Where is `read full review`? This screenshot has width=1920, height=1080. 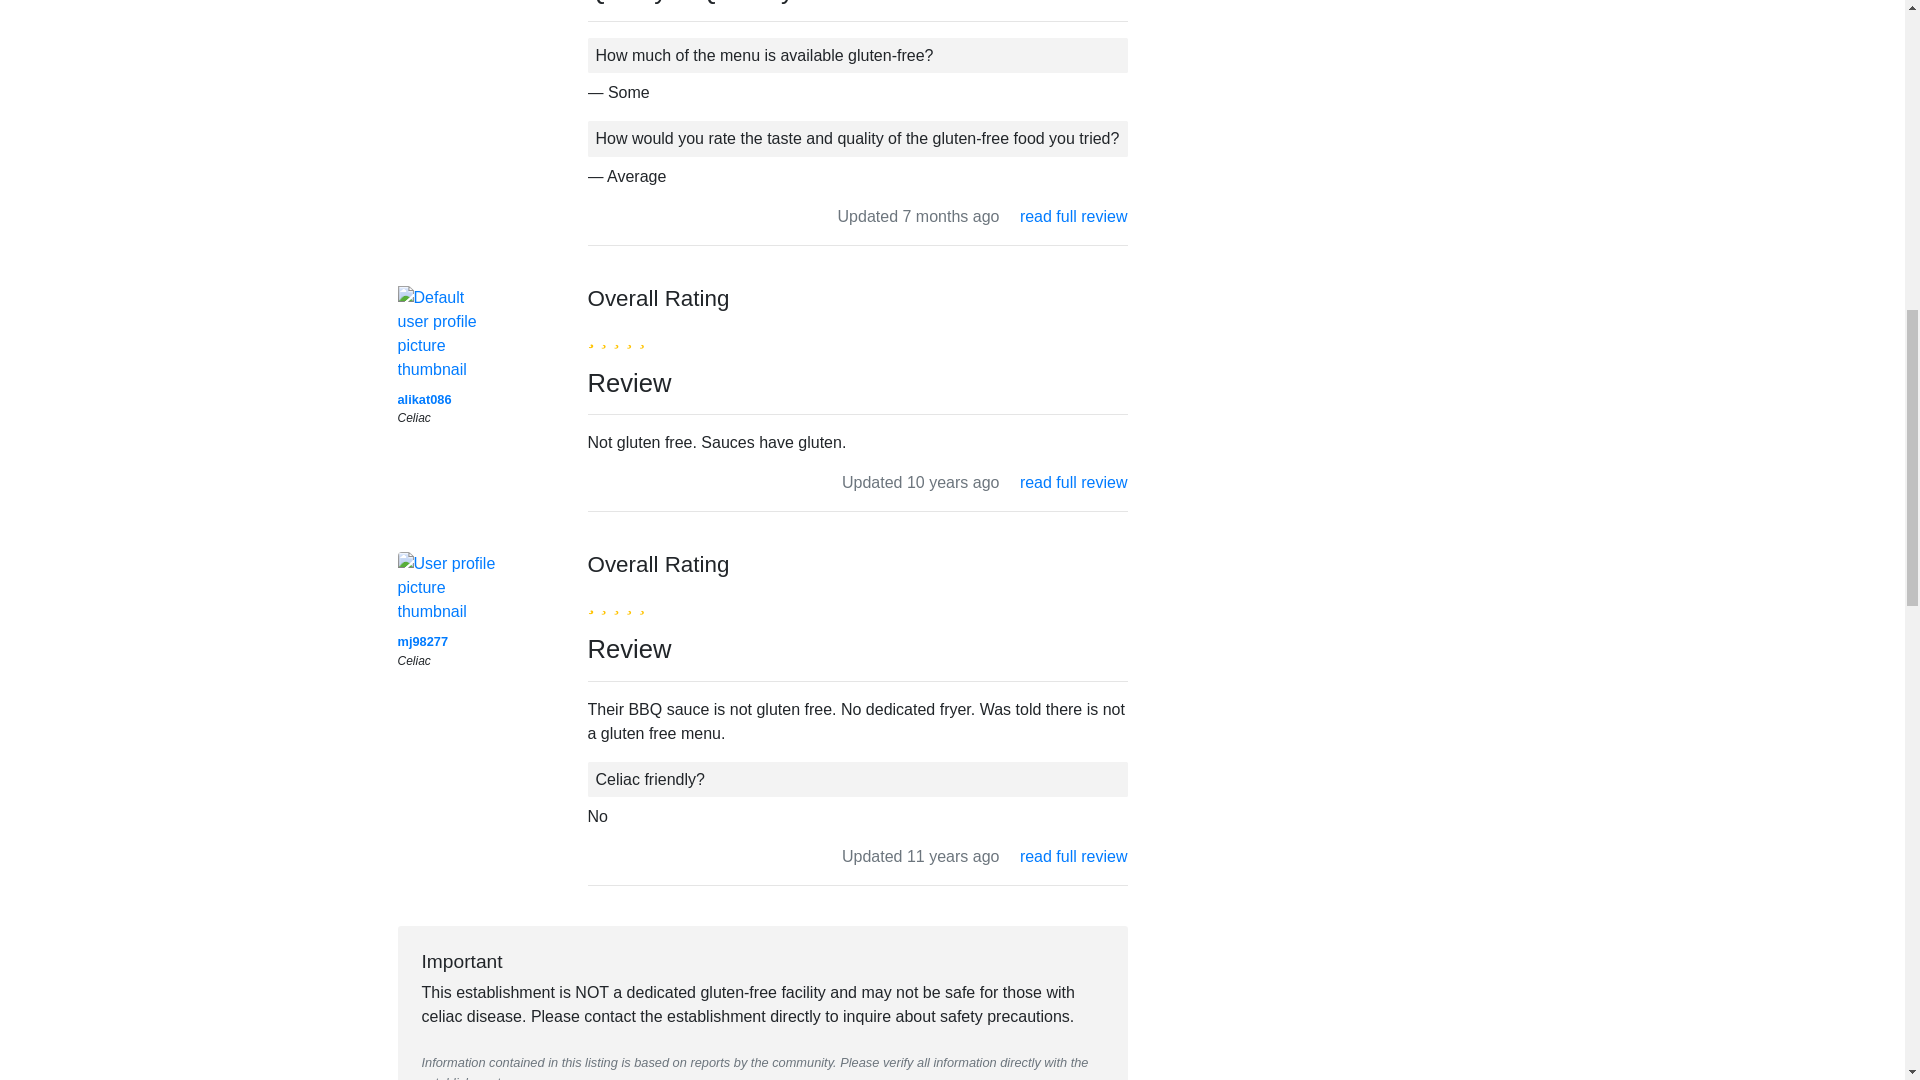
read full review is located at coordinates (1074, 216).